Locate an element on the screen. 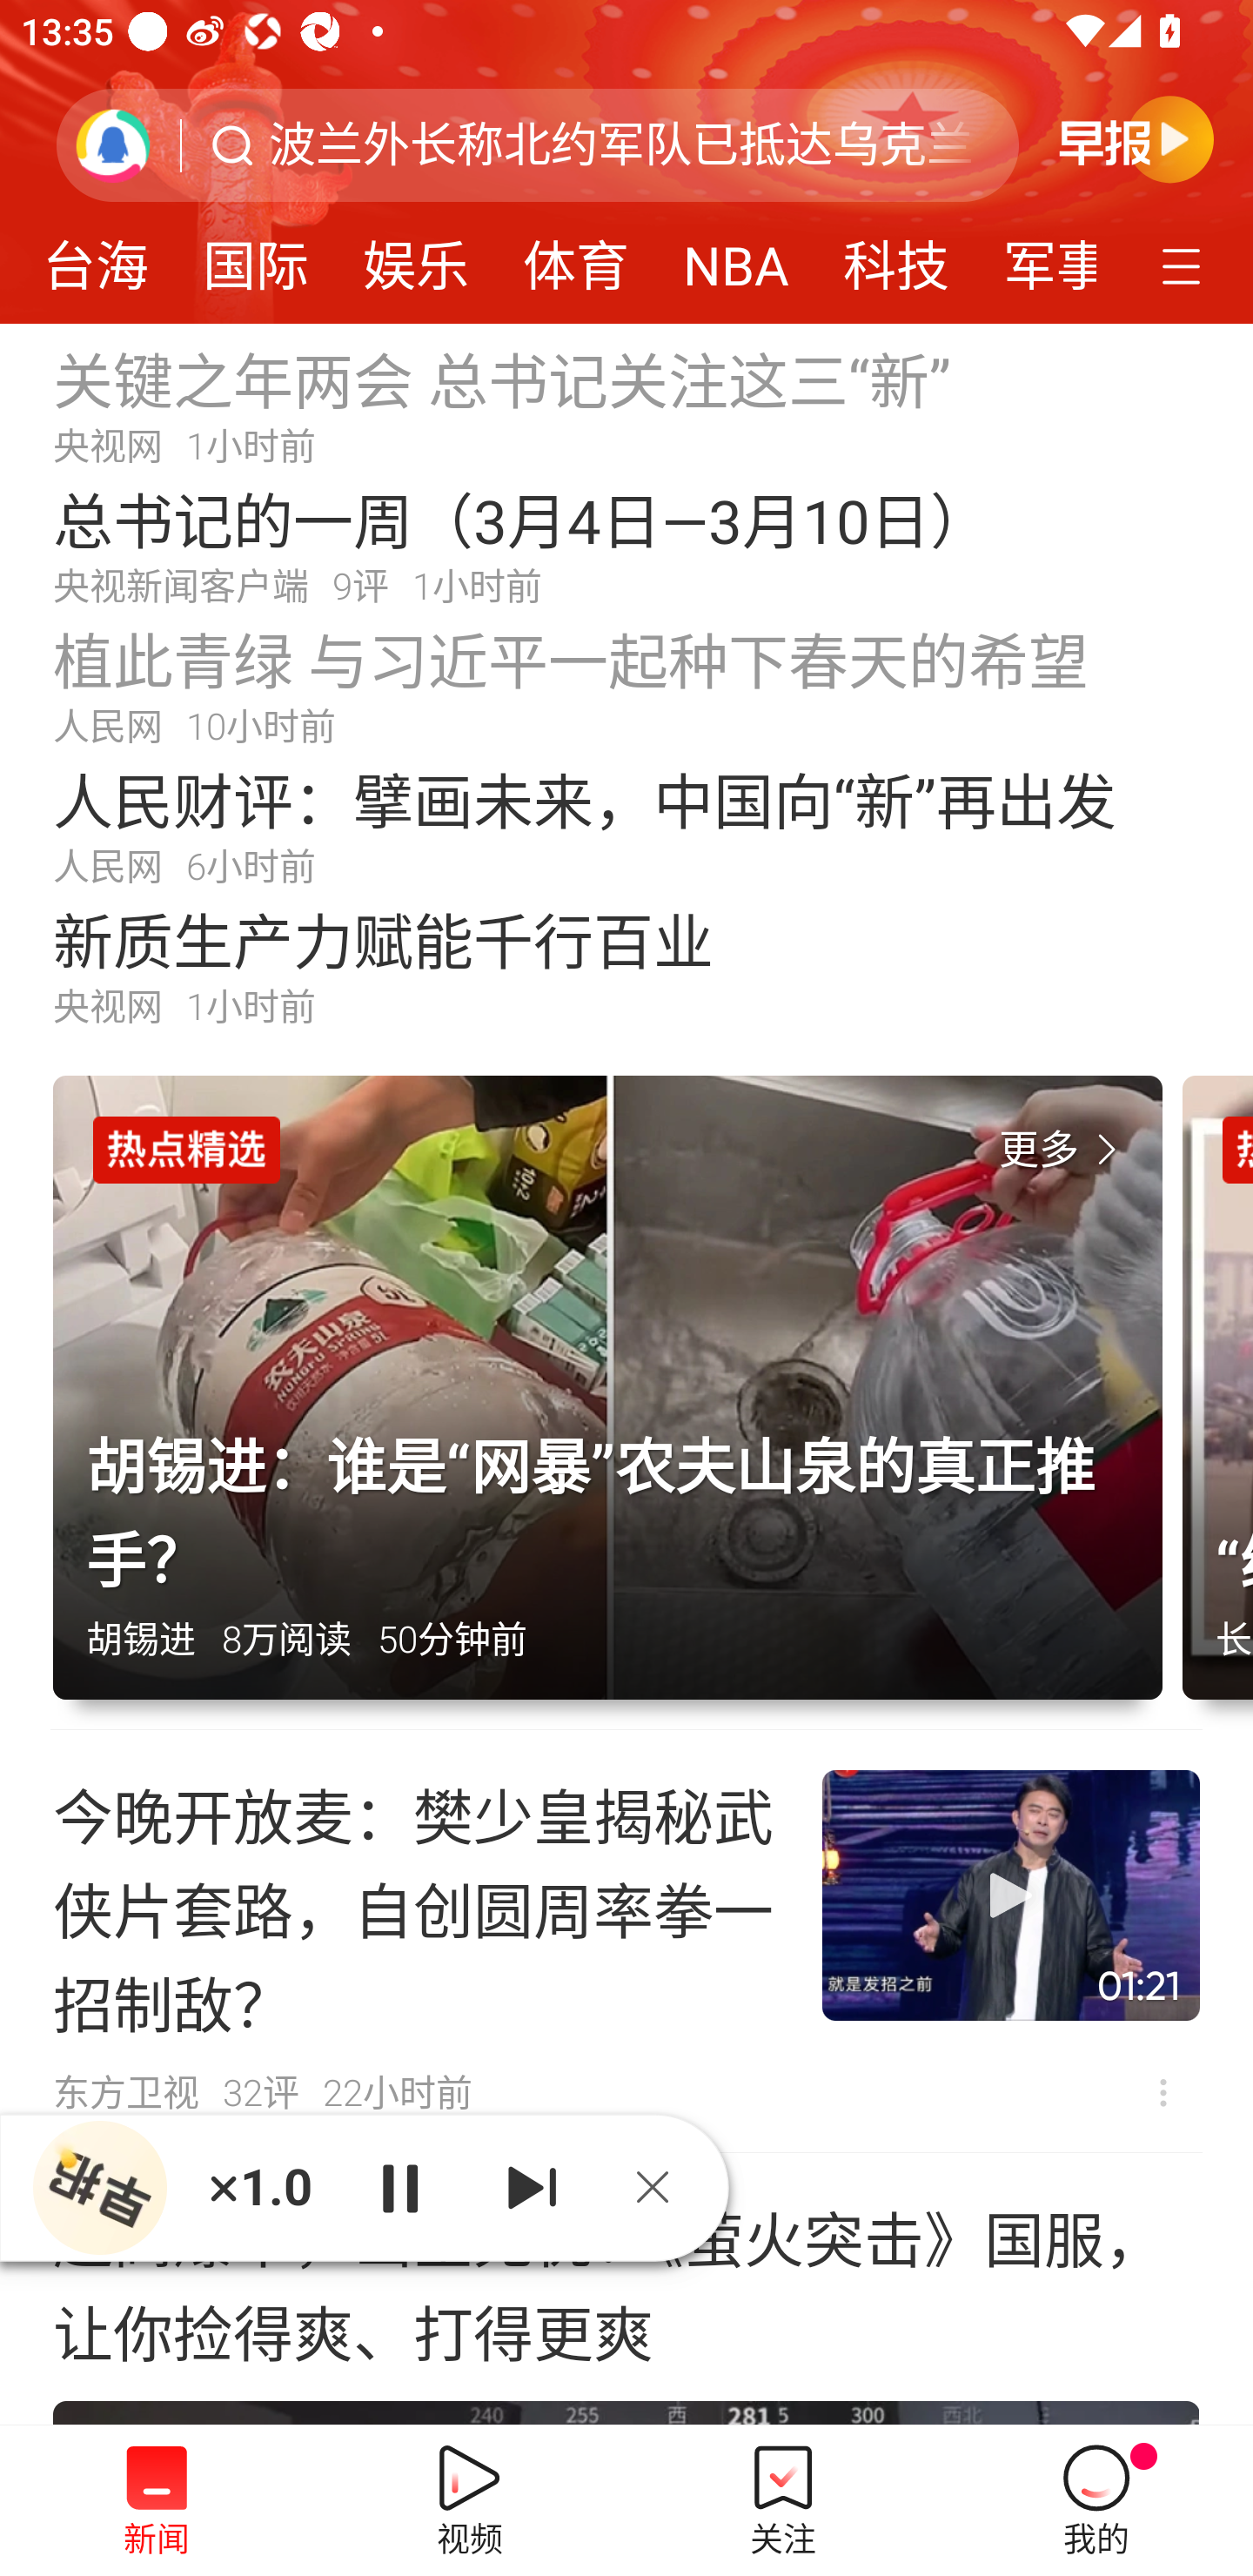 This screenshot has height=2576, width=1253. NBA is located at coordinates (736, 256).